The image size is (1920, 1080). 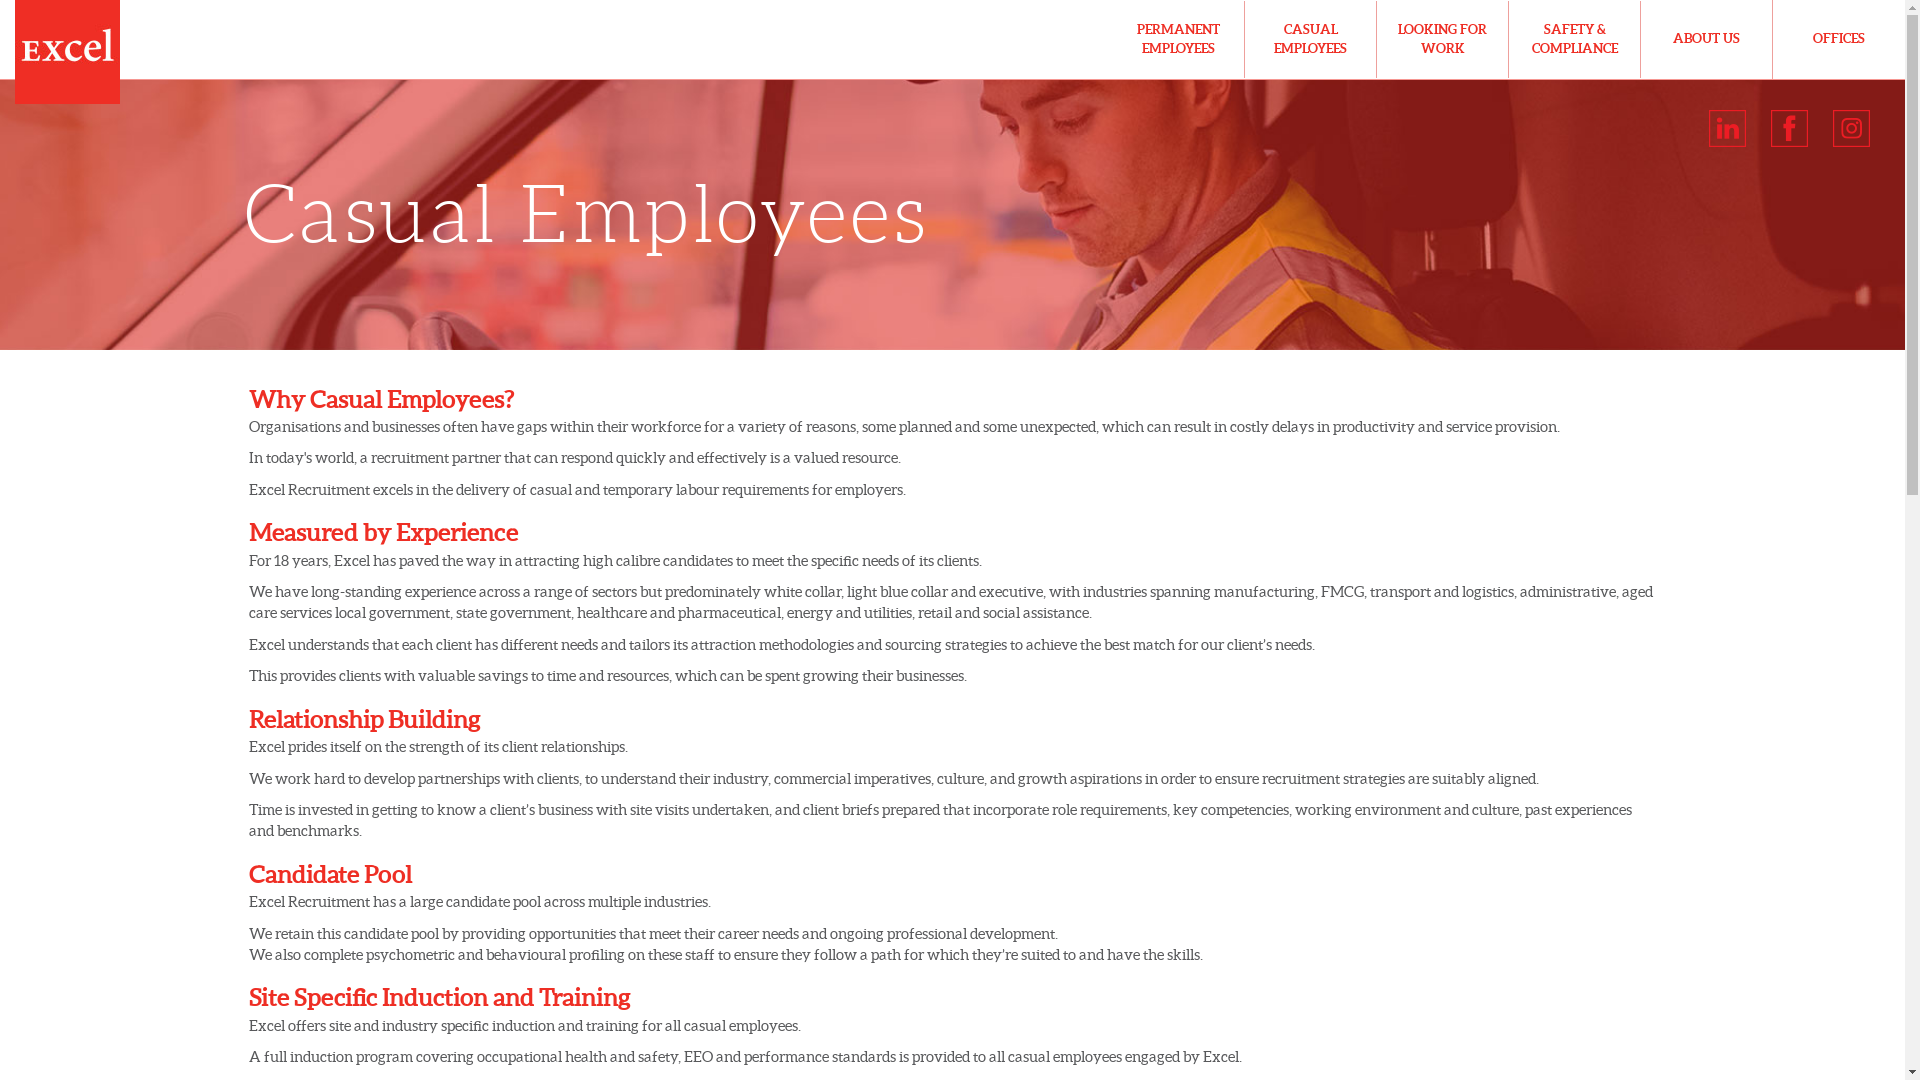 I want to click on SAFETY & COMPLIANCE, so click(x=1574, y=39).